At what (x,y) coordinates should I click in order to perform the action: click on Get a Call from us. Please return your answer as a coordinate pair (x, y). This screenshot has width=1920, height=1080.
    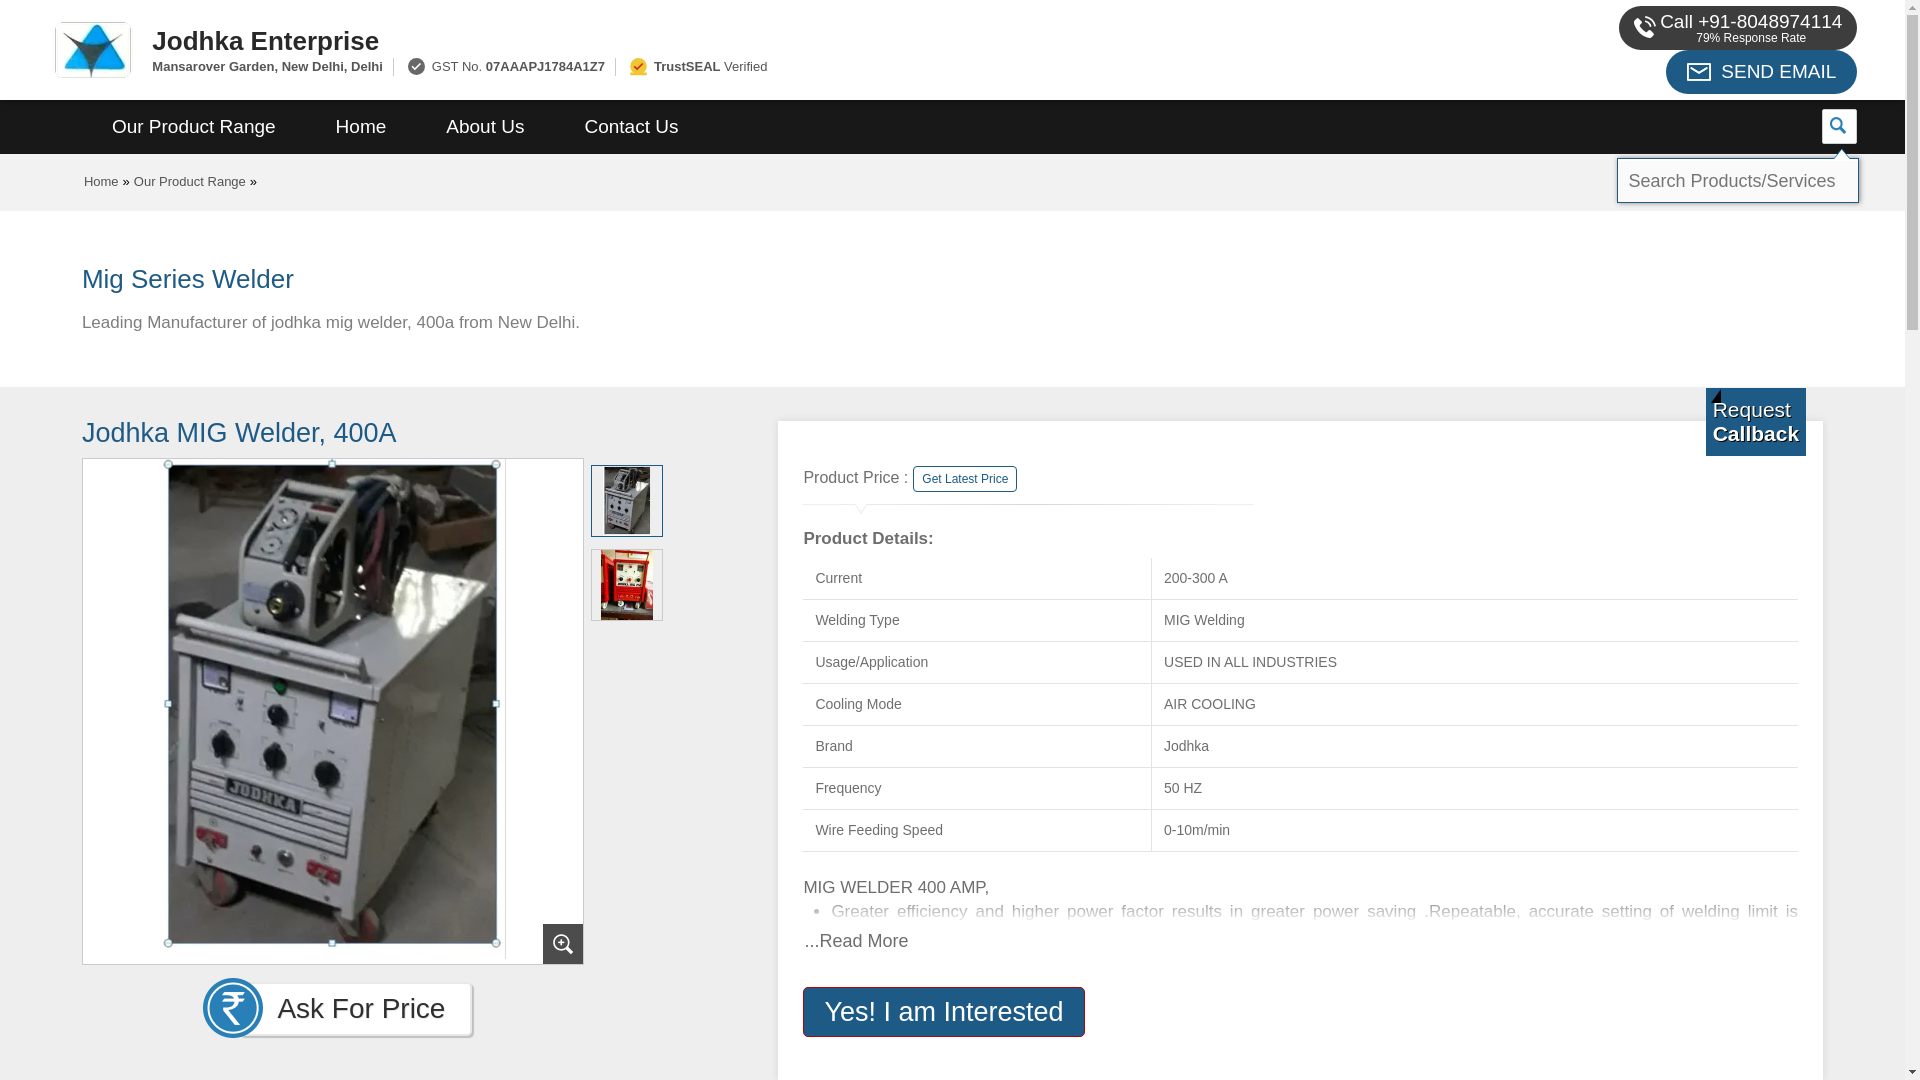
    Looking at the image, I should click on (1756, 421).